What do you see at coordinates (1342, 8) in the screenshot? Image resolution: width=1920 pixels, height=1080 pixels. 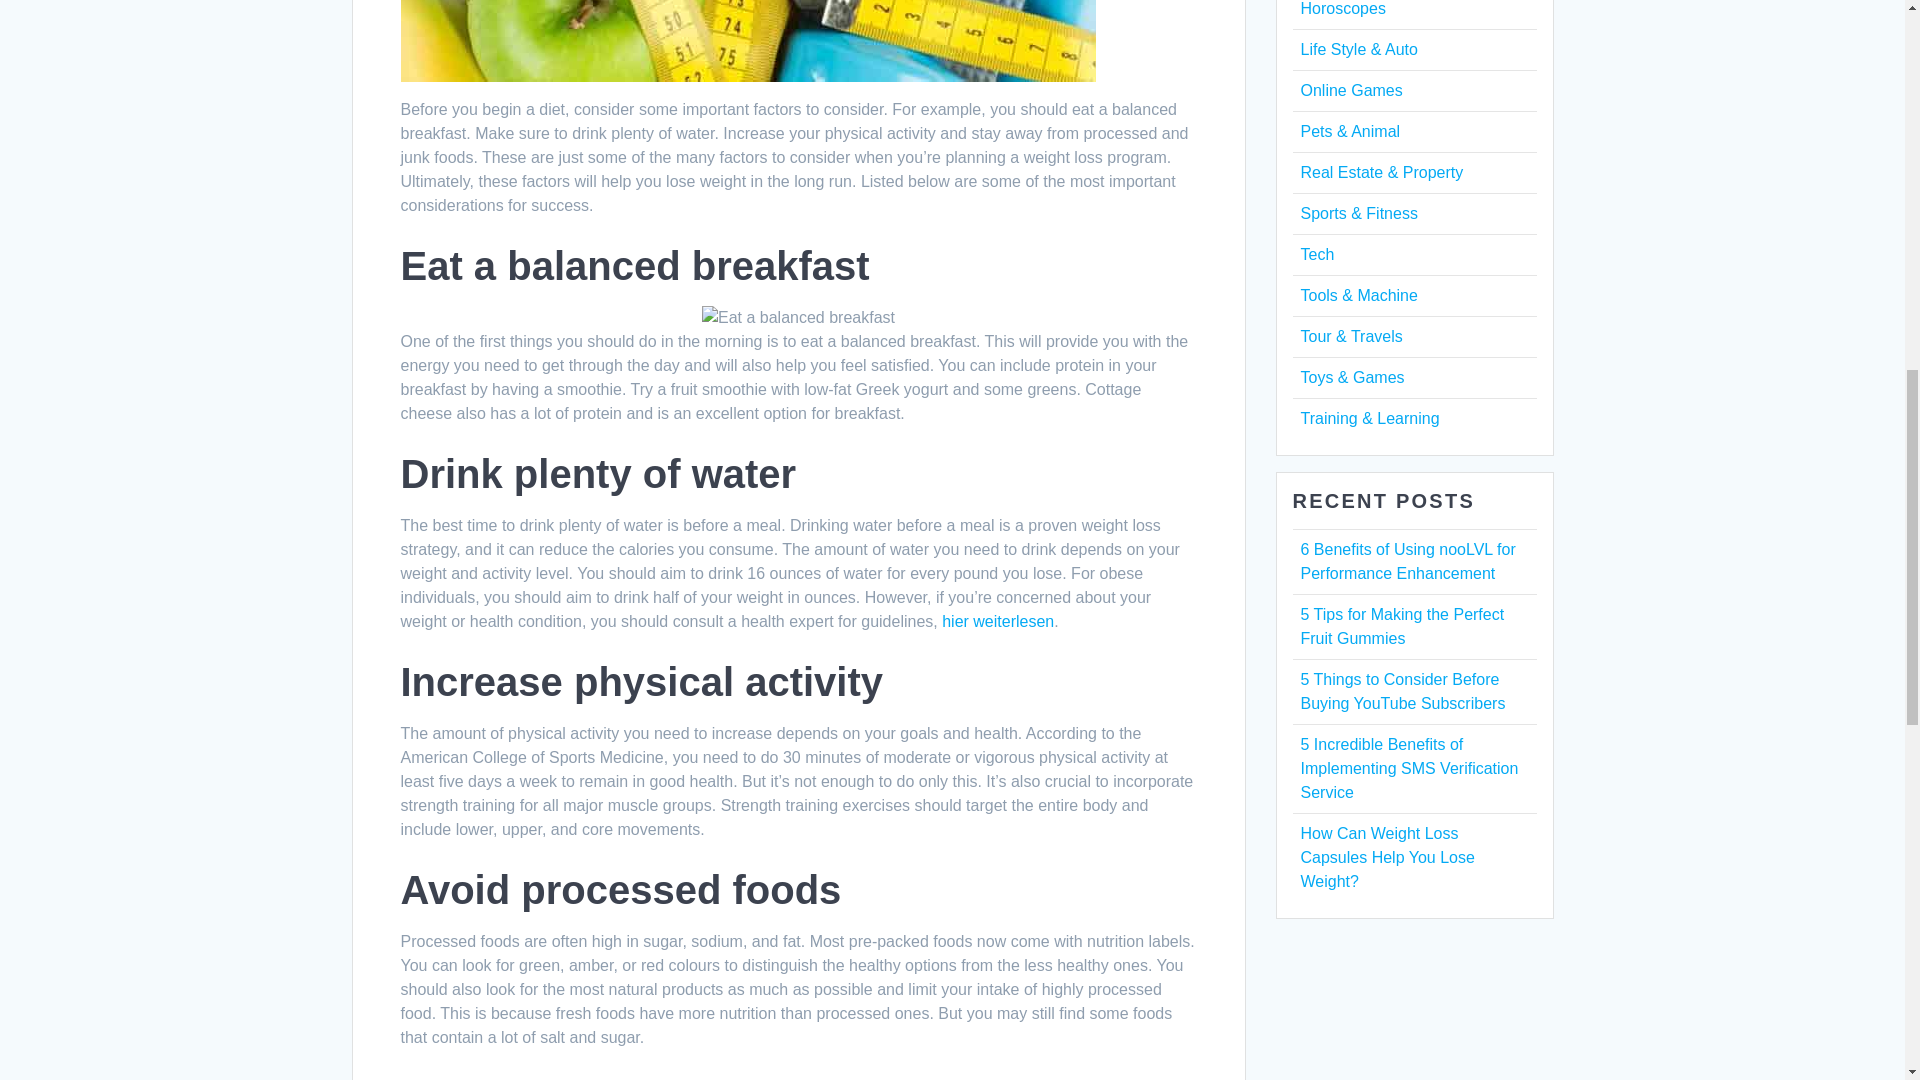 I see `Horoscopes` at bounding box center [1342, 8].